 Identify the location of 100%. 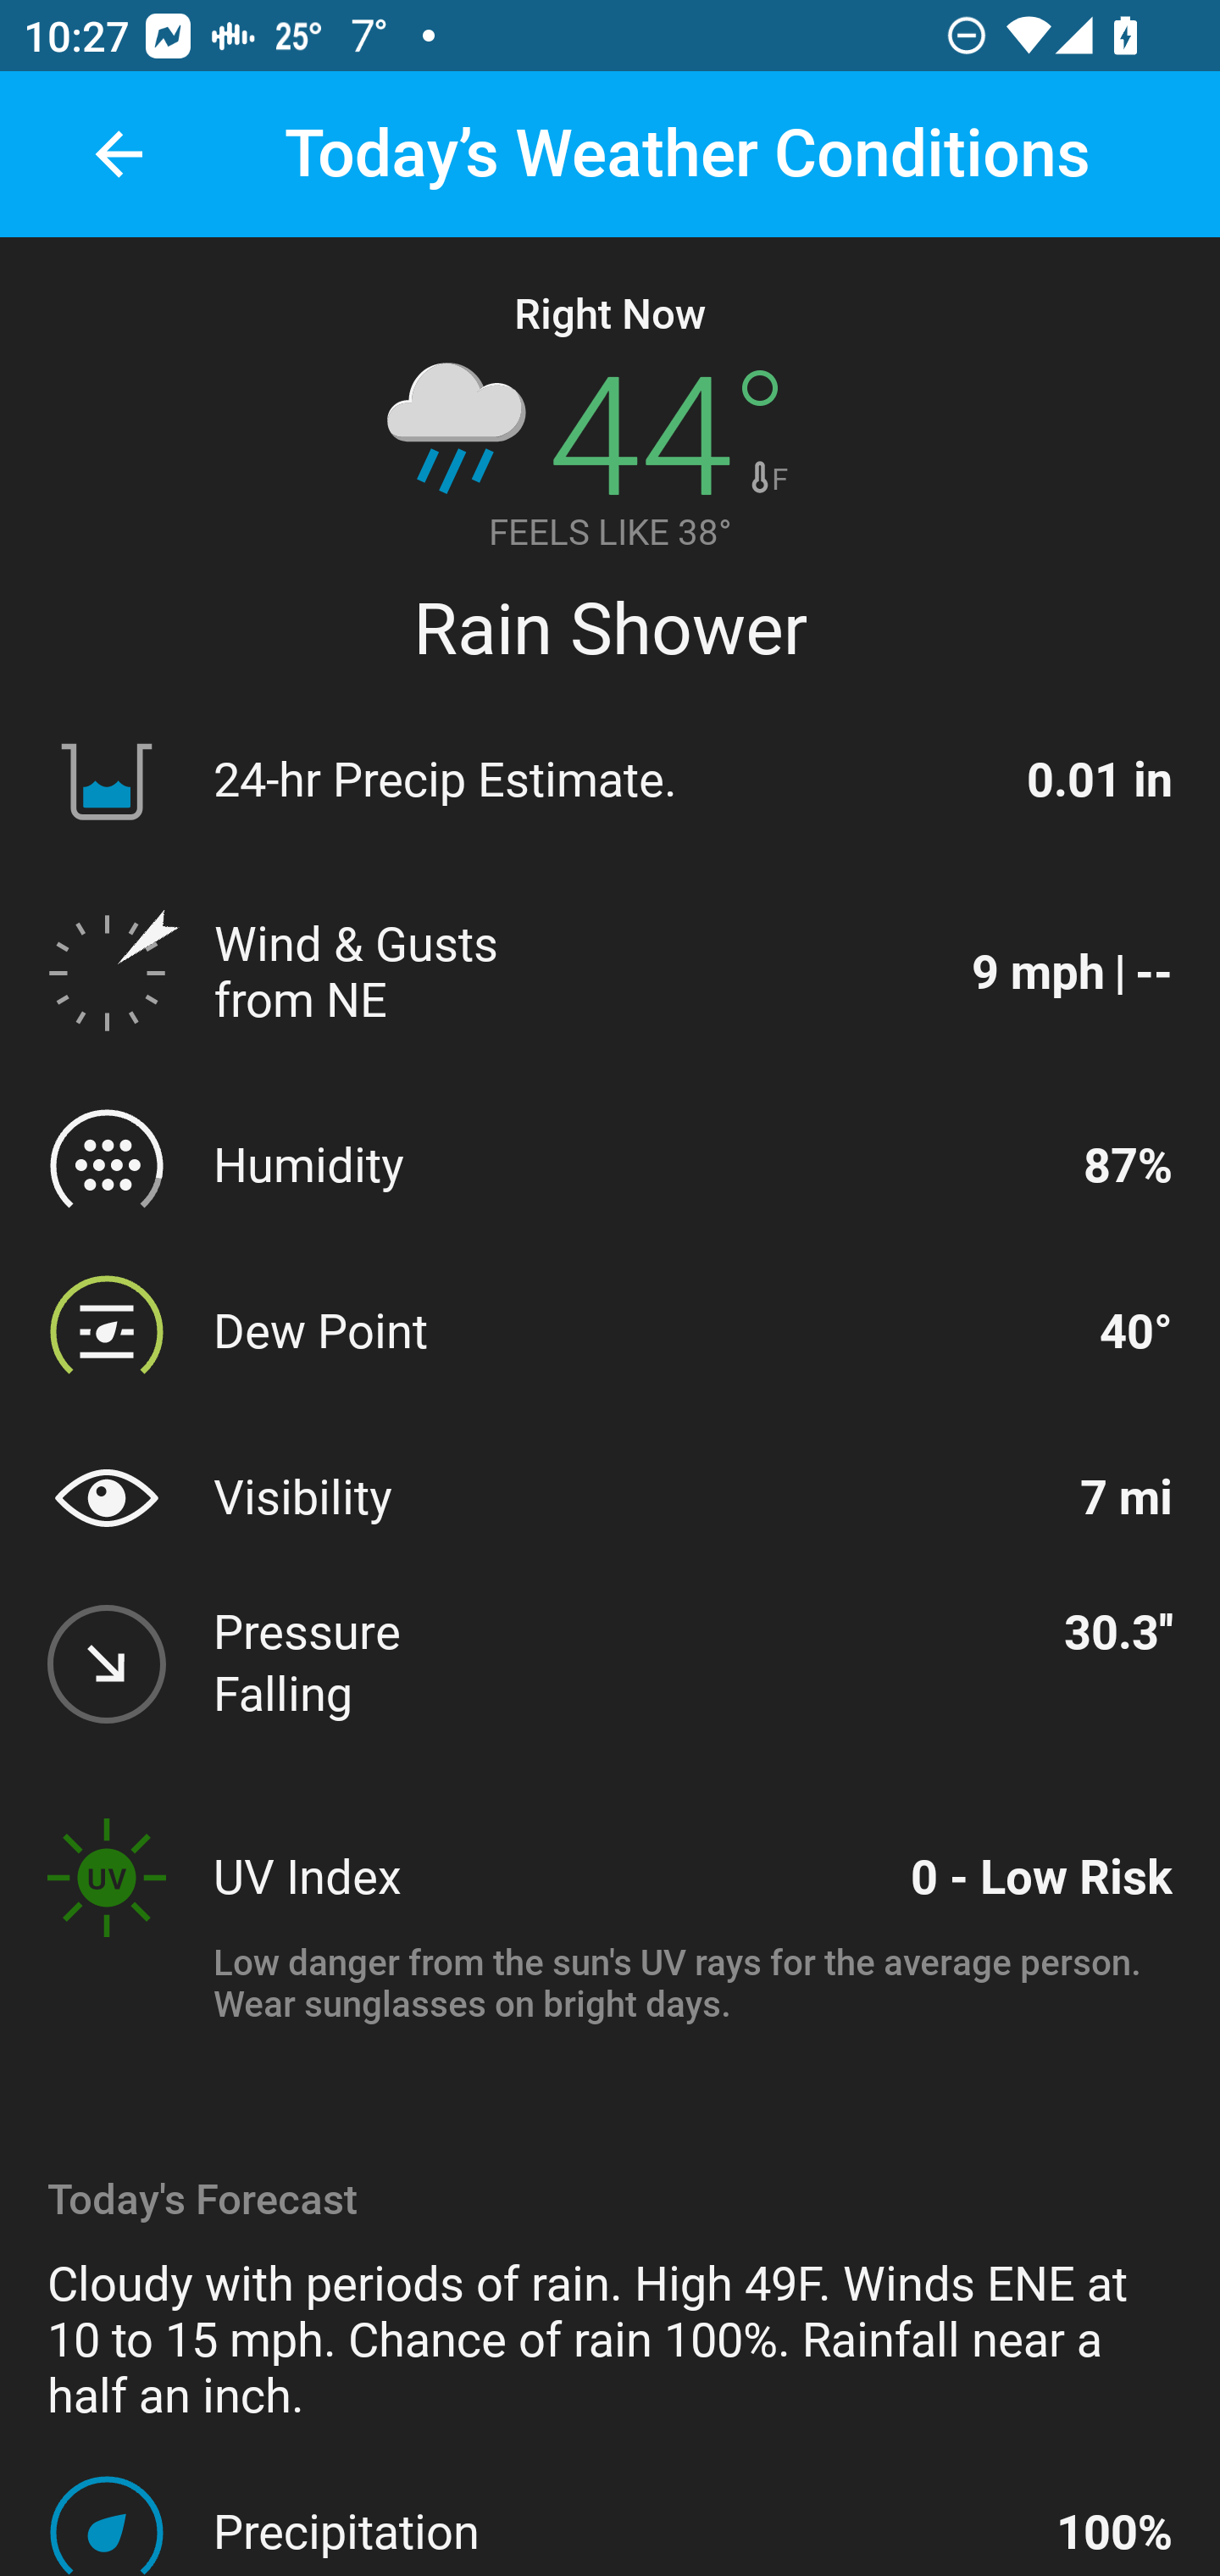
(1114, 2532).